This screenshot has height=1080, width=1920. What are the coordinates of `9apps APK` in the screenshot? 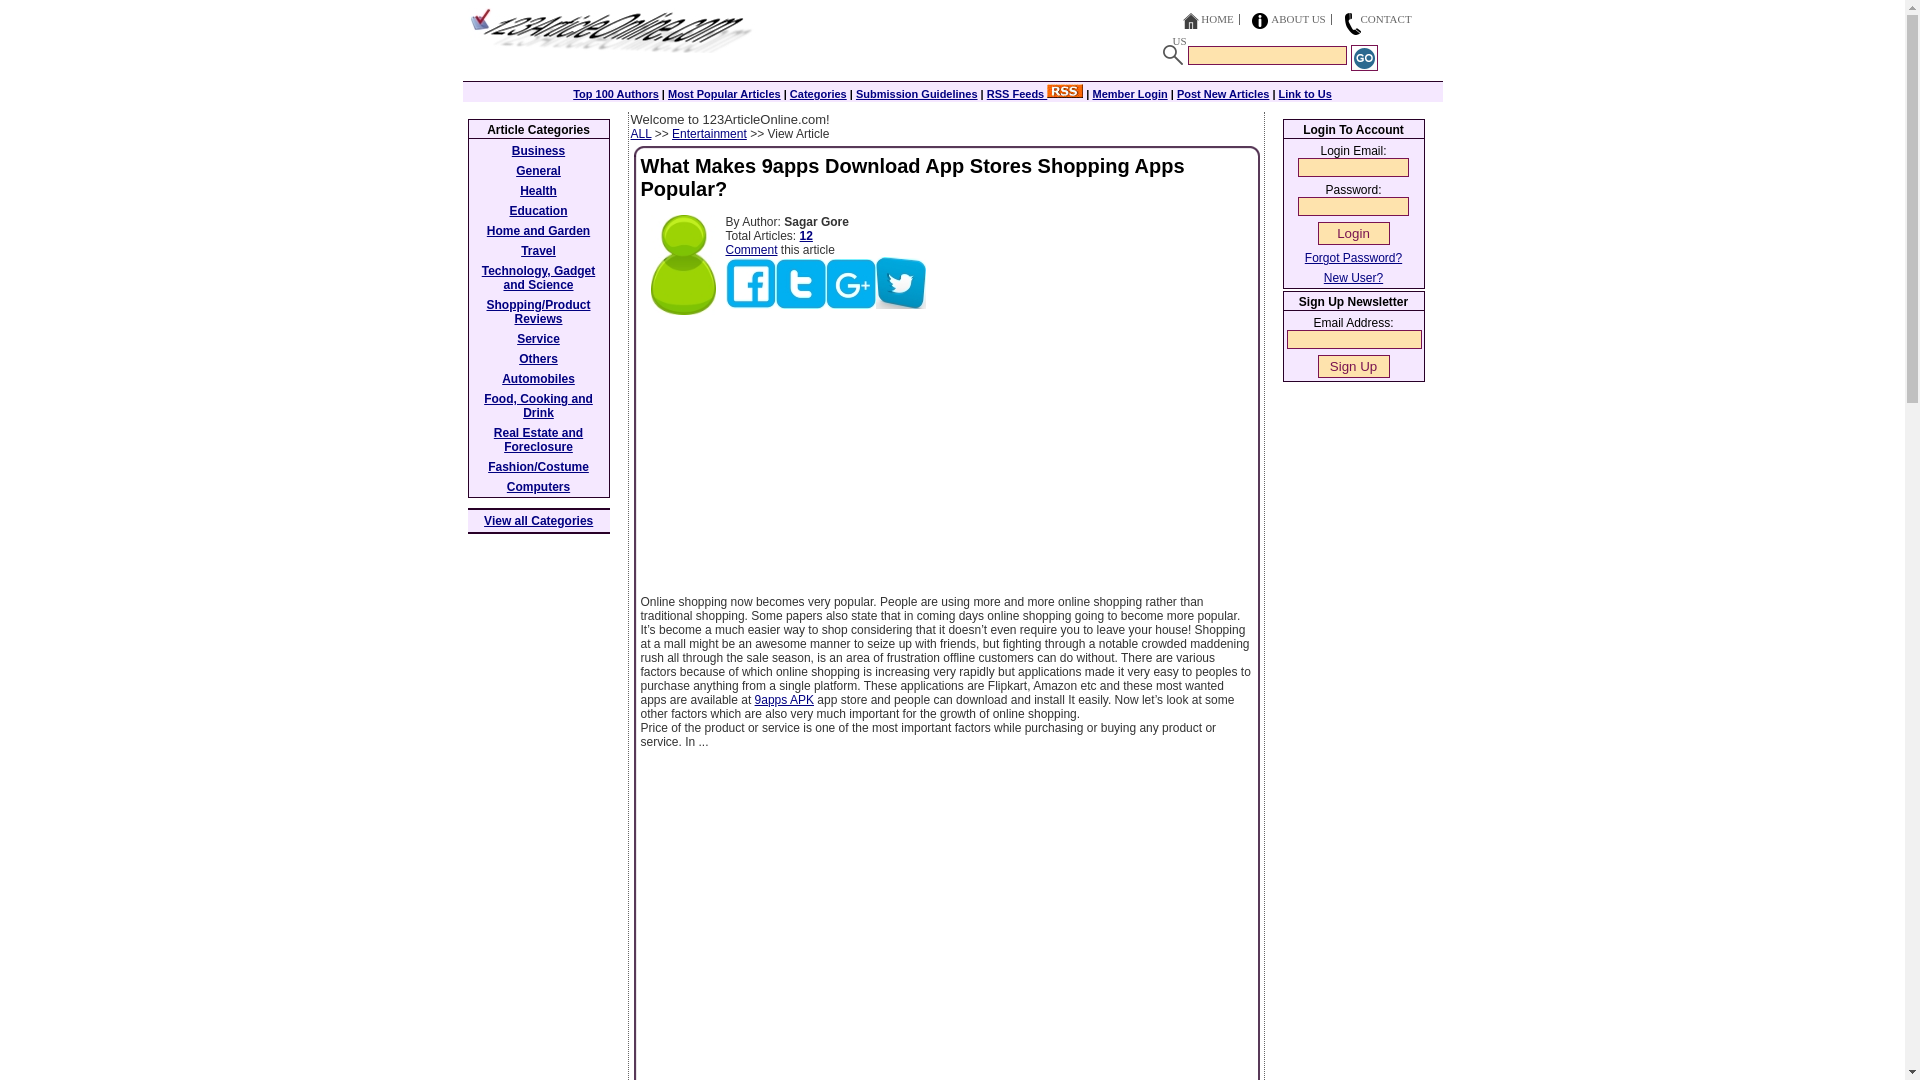 It's located at (784, 700).